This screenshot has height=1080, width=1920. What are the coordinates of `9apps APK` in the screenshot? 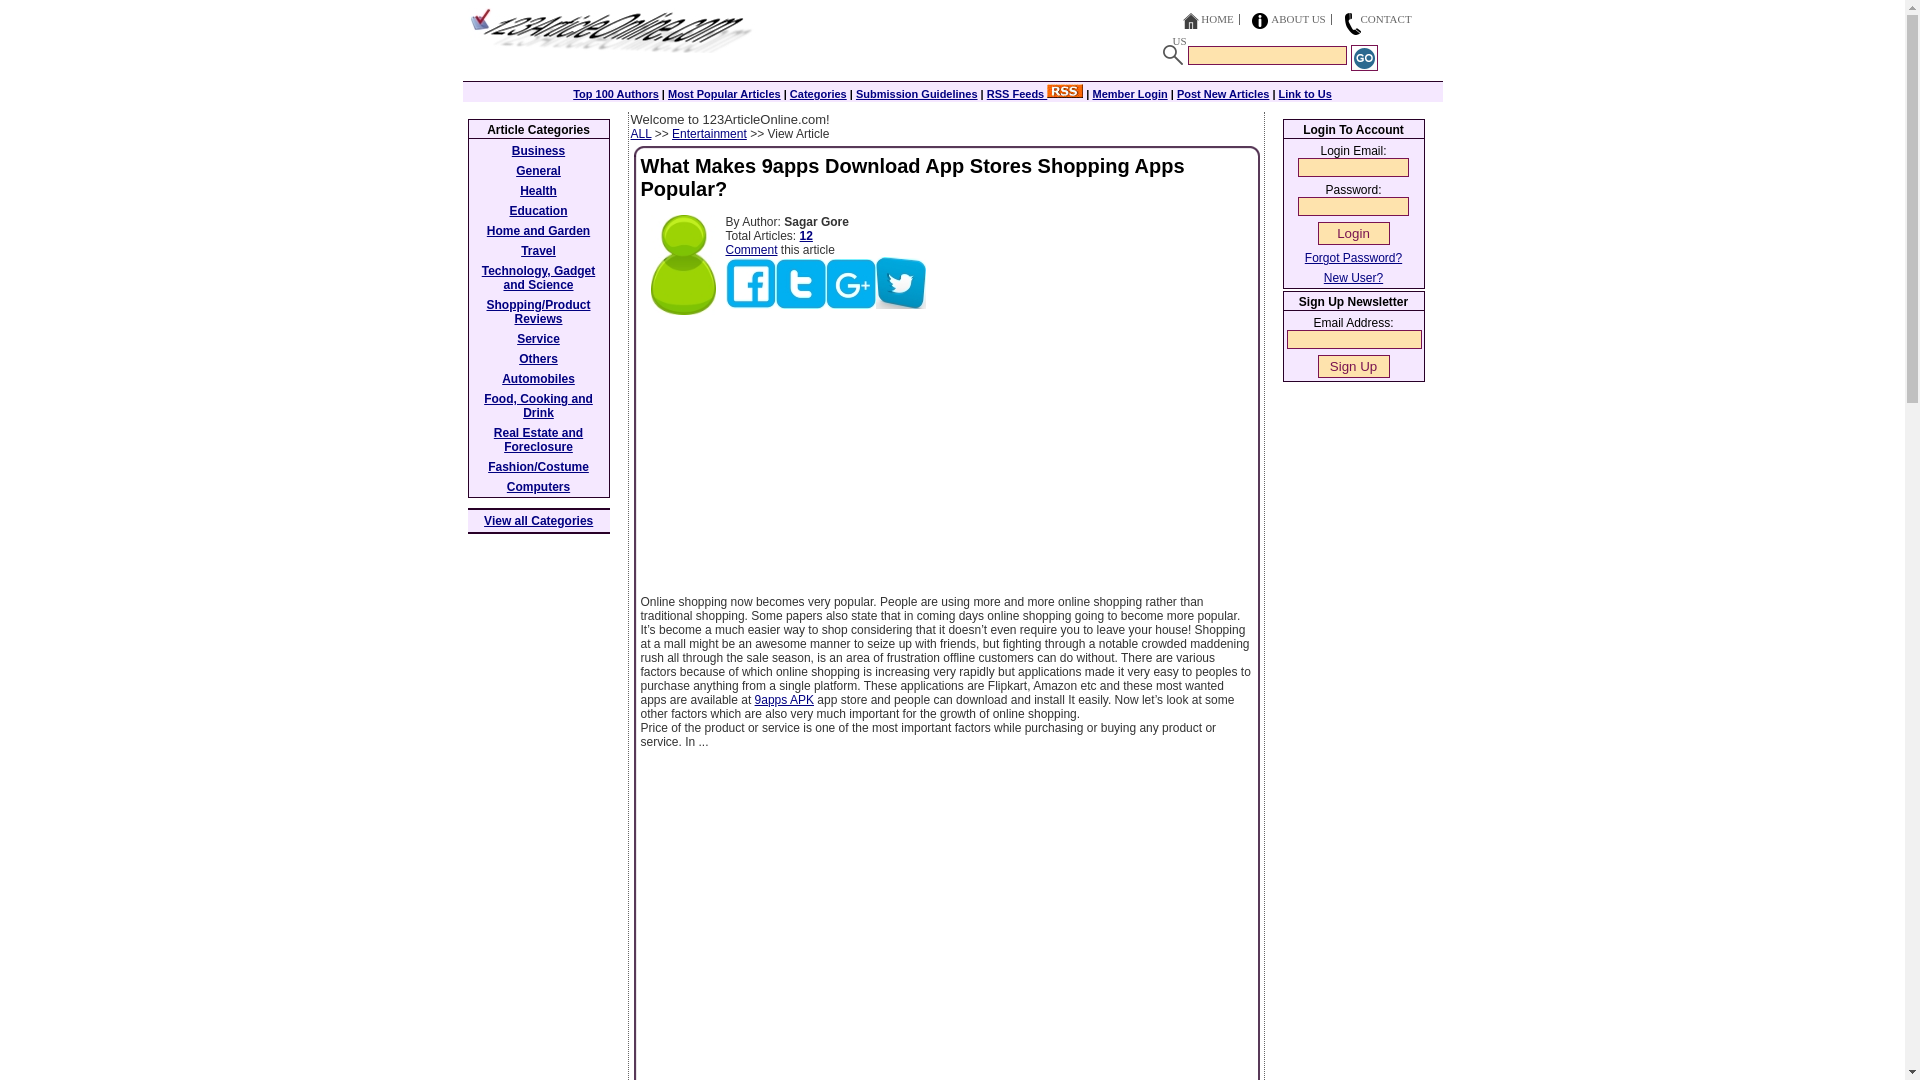 It's located at (784, 700).